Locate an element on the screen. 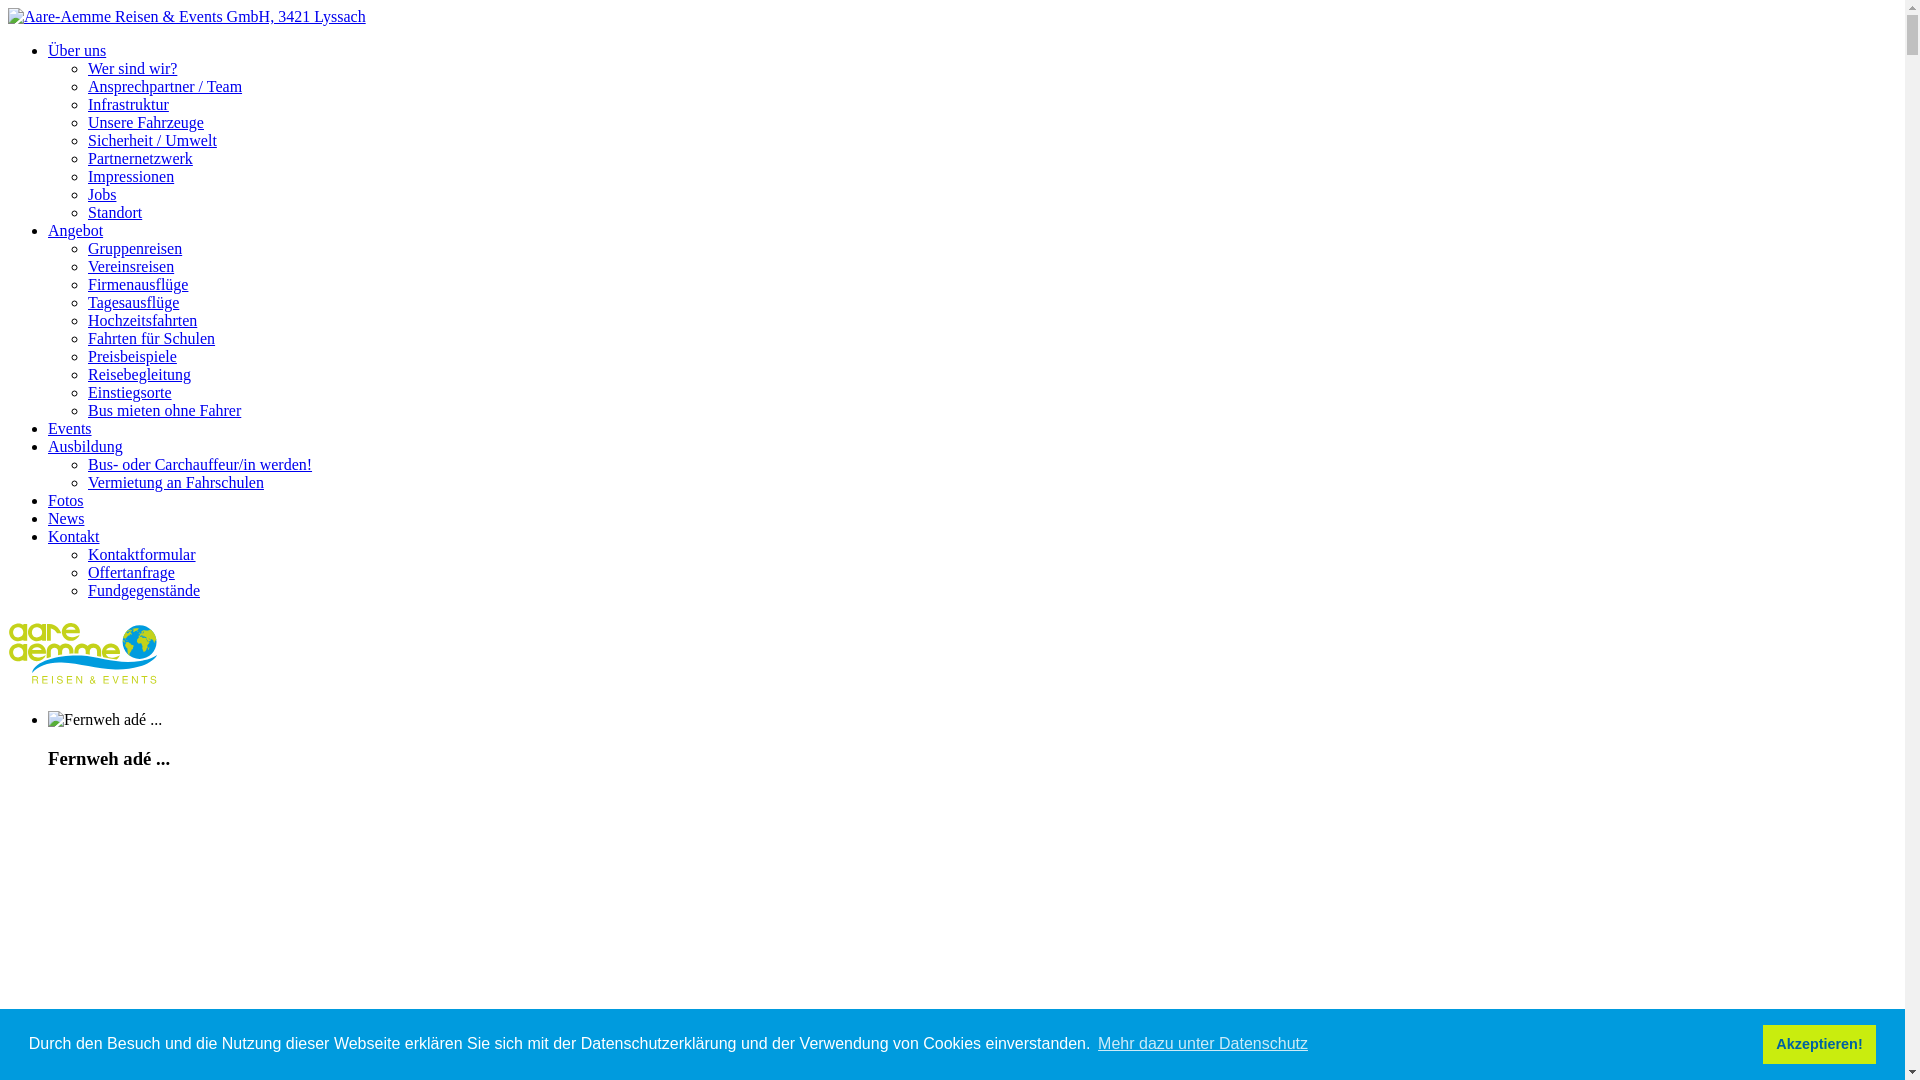  Einstiegsorte is located at coordinates (130, 392).